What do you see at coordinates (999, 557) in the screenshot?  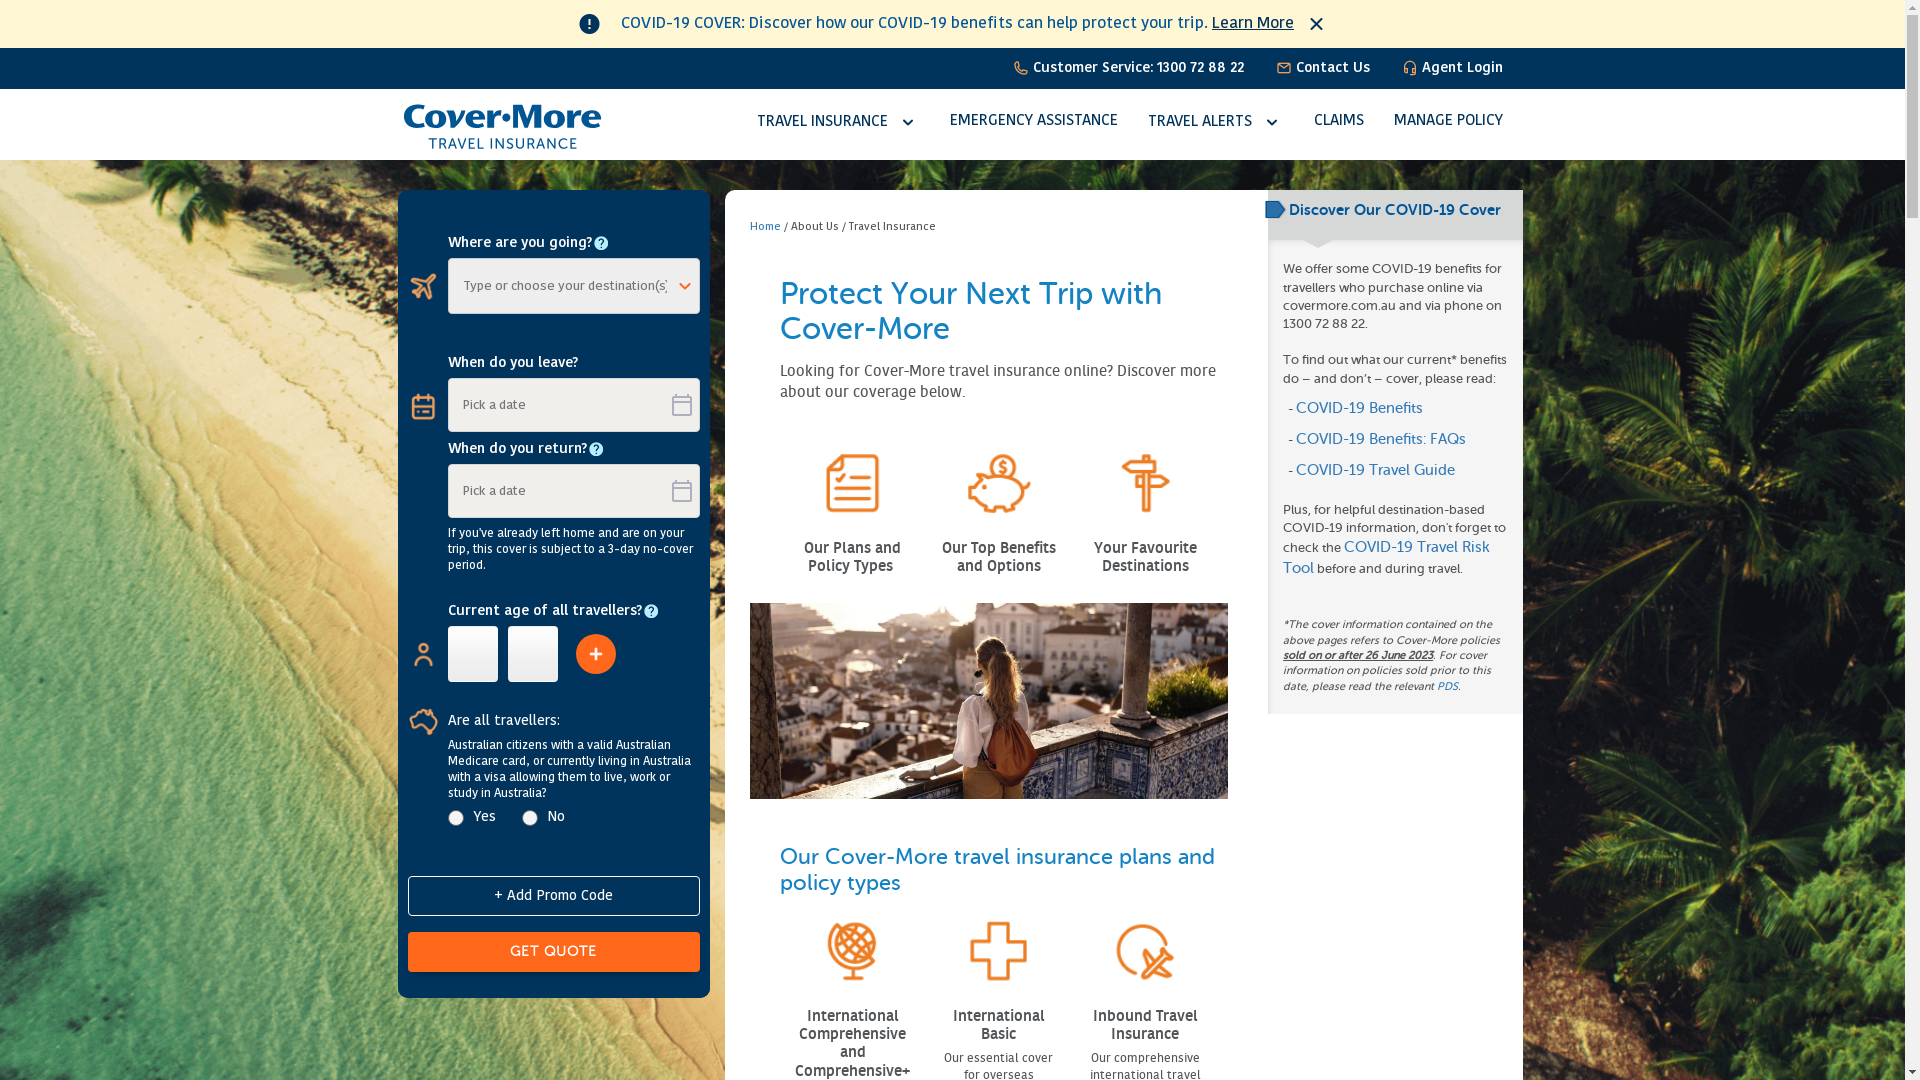 I see `Our Top Benefits and Options` at bounding box center [999, 557].